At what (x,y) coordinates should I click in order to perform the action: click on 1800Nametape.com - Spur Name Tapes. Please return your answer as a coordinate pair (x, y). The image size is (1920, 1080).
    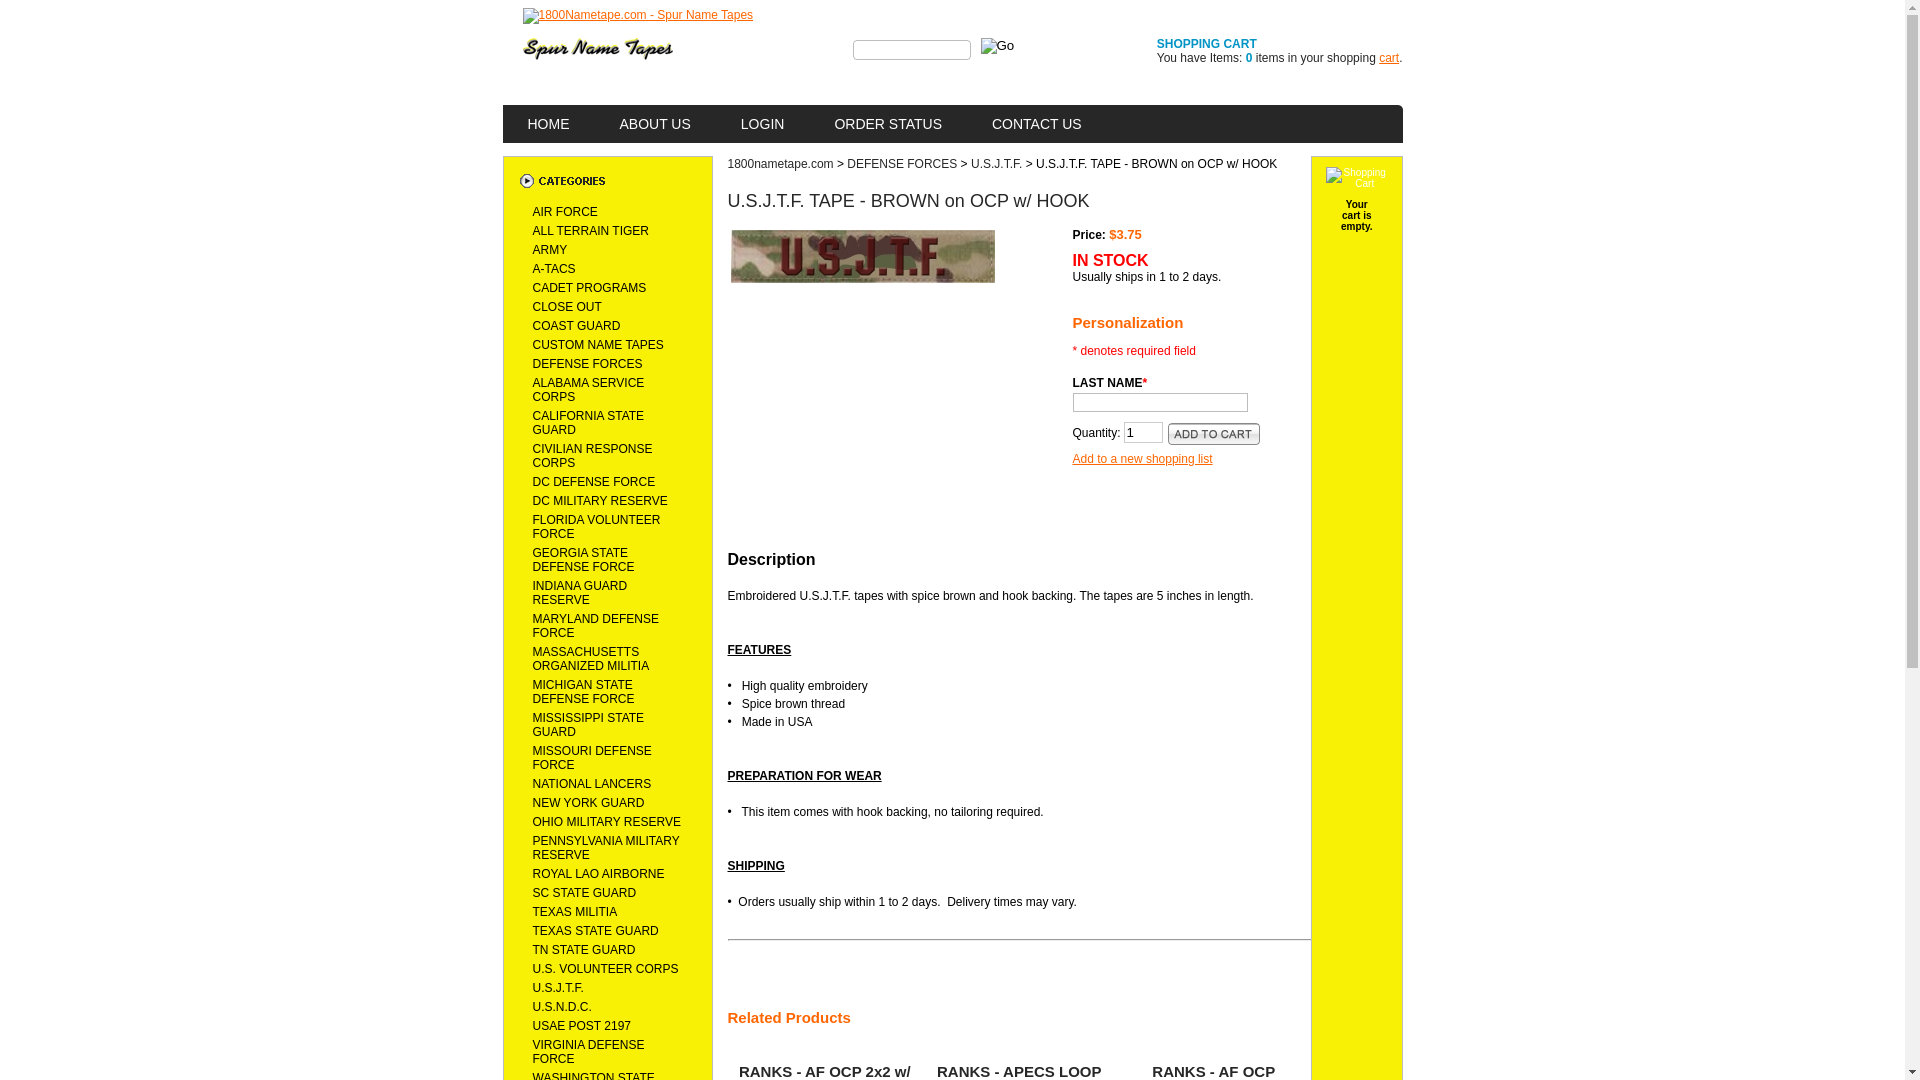
    Looking at the image, I should click on (638, 16).